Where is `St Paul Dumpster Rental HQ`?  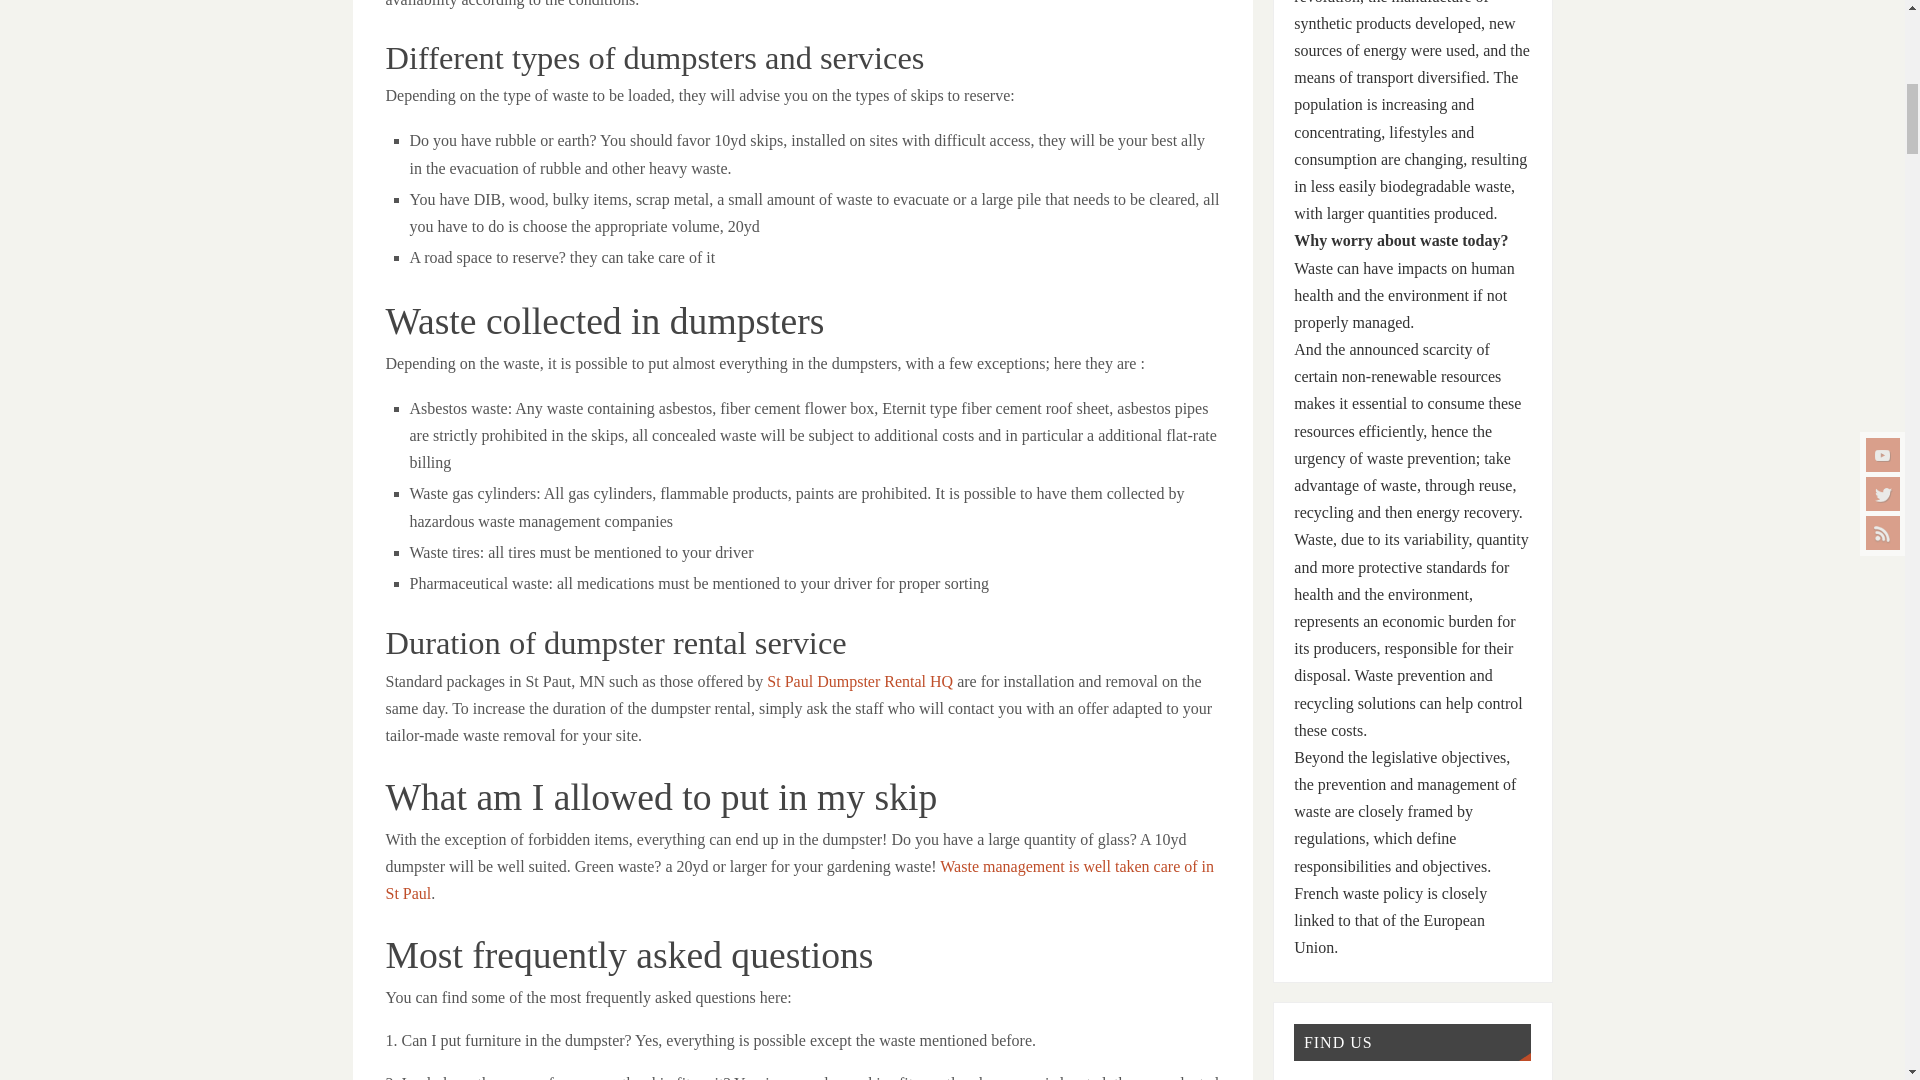 St Paul Dumpster Rental HQ is located at coordinates (859, 681).